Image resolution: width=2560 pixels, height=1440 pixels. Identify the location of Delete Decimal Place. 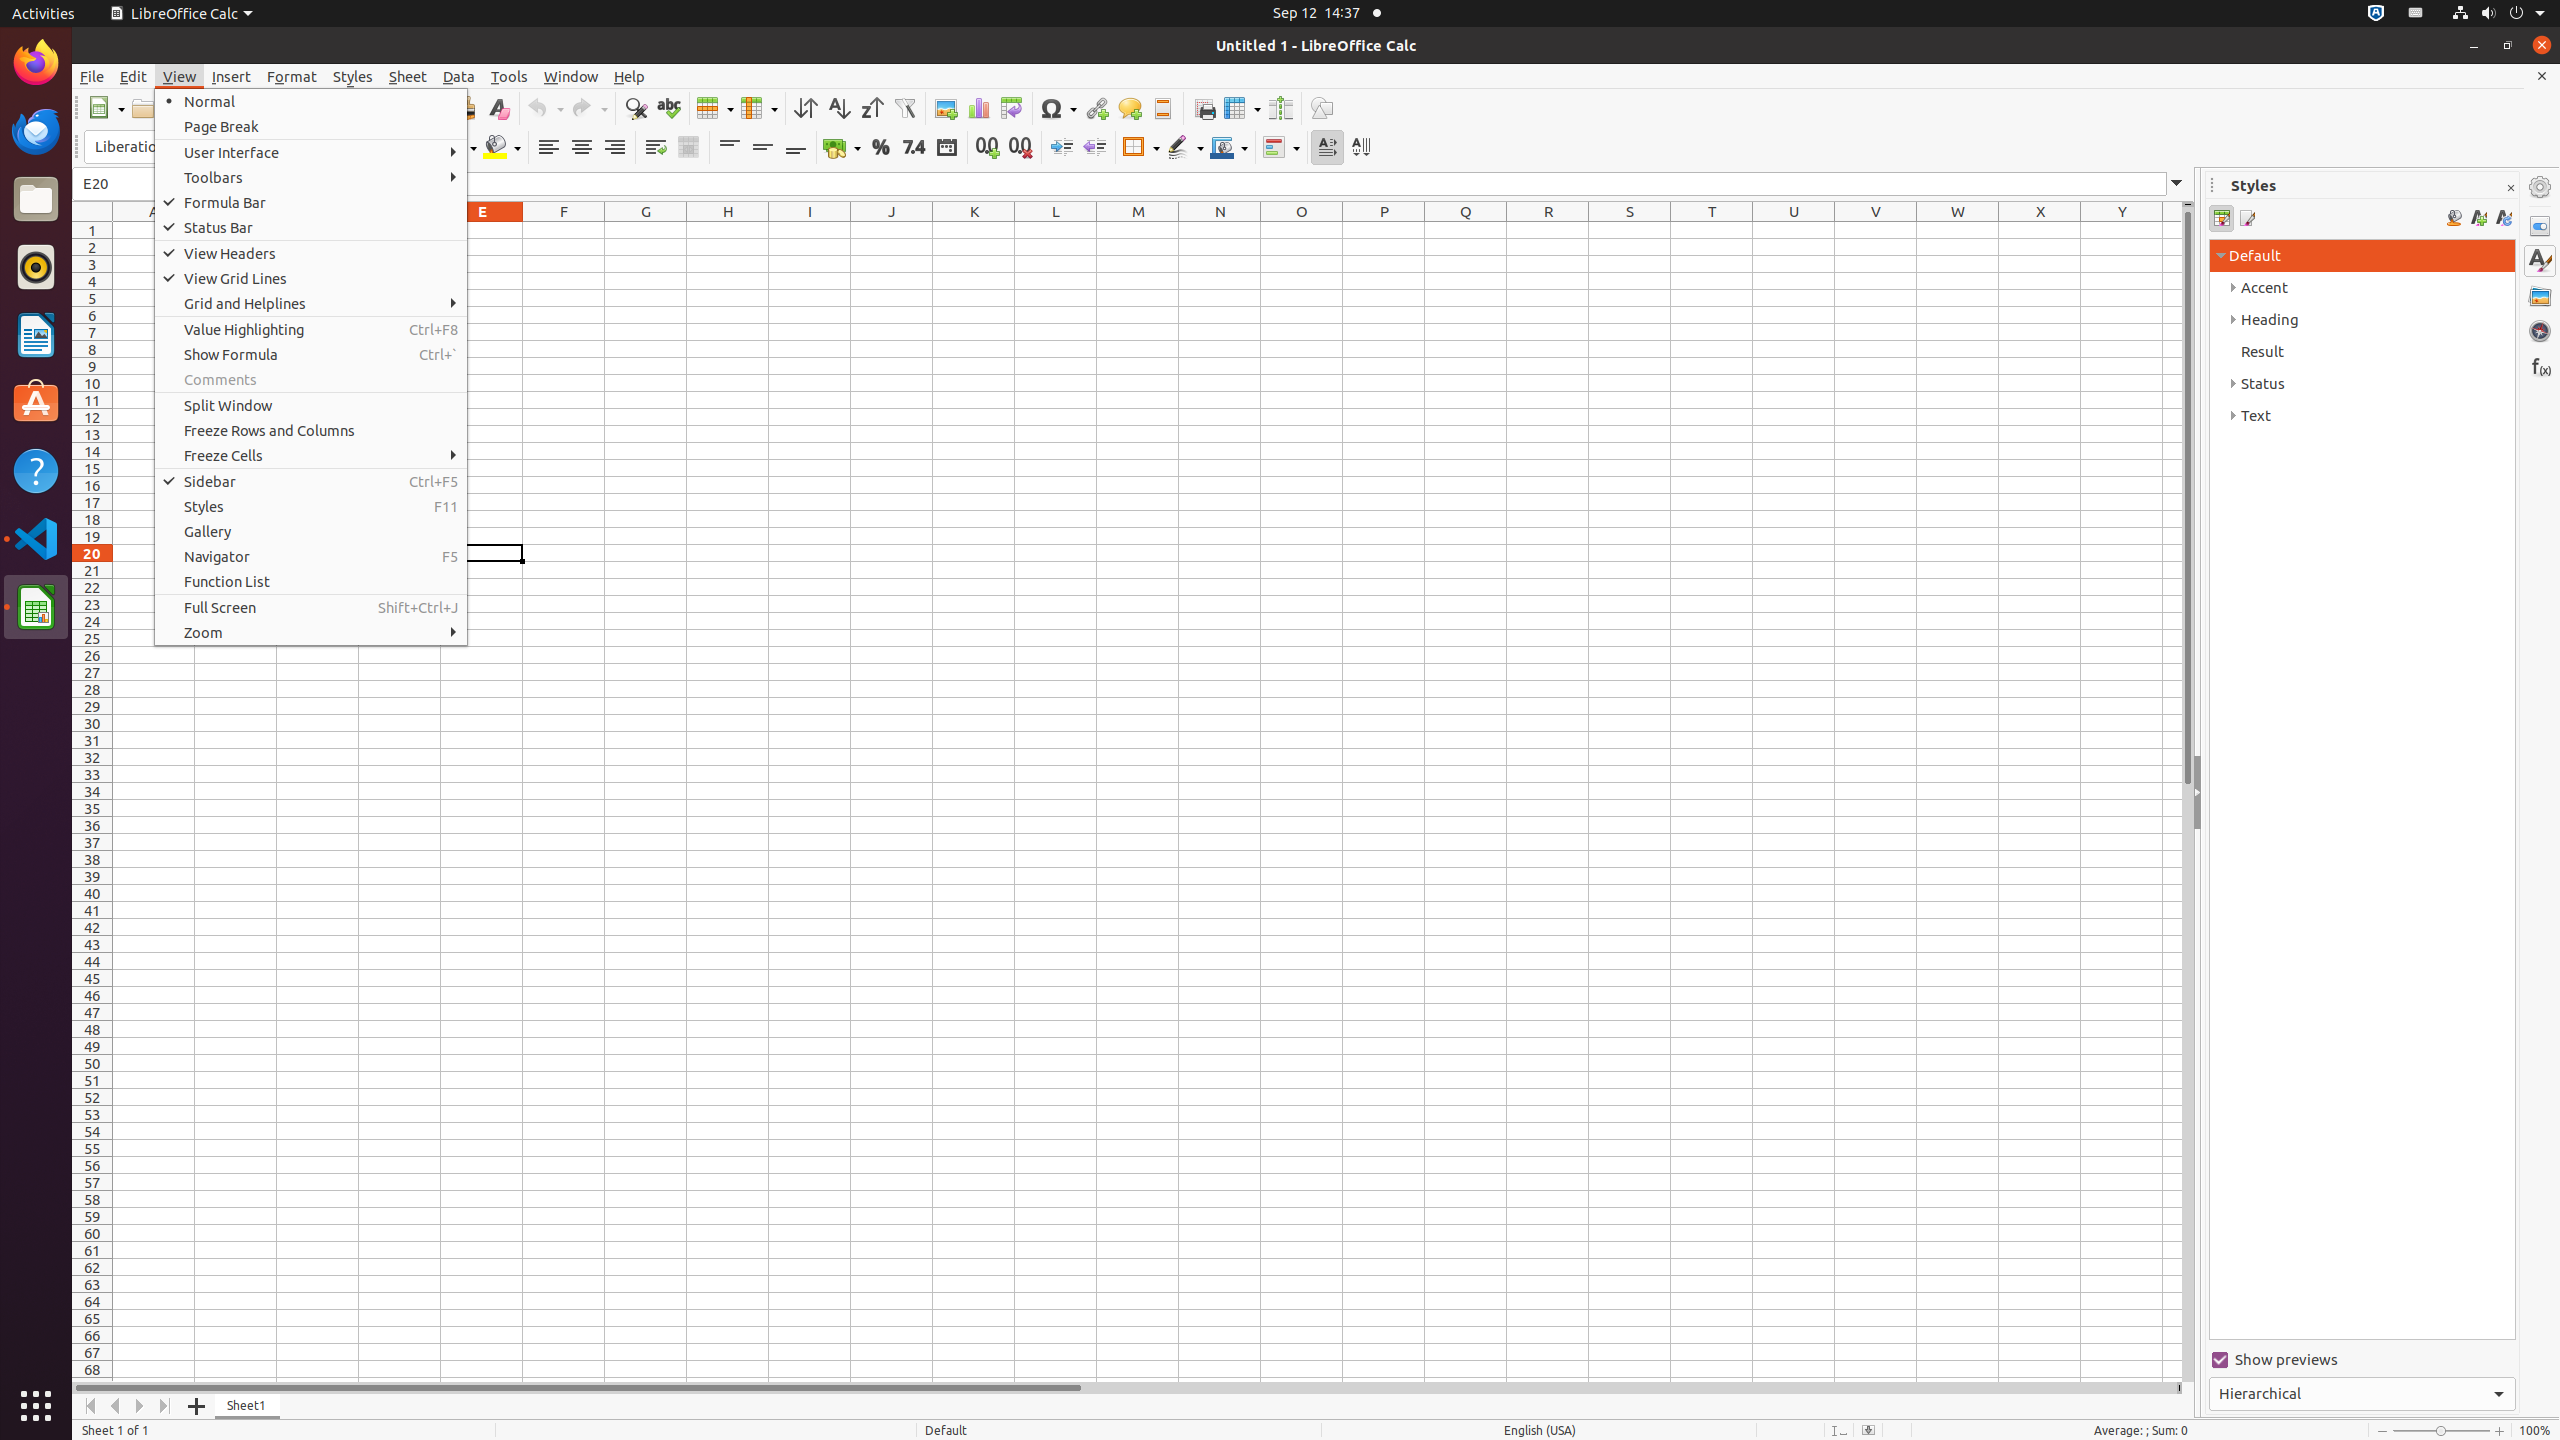
(1020, 148).